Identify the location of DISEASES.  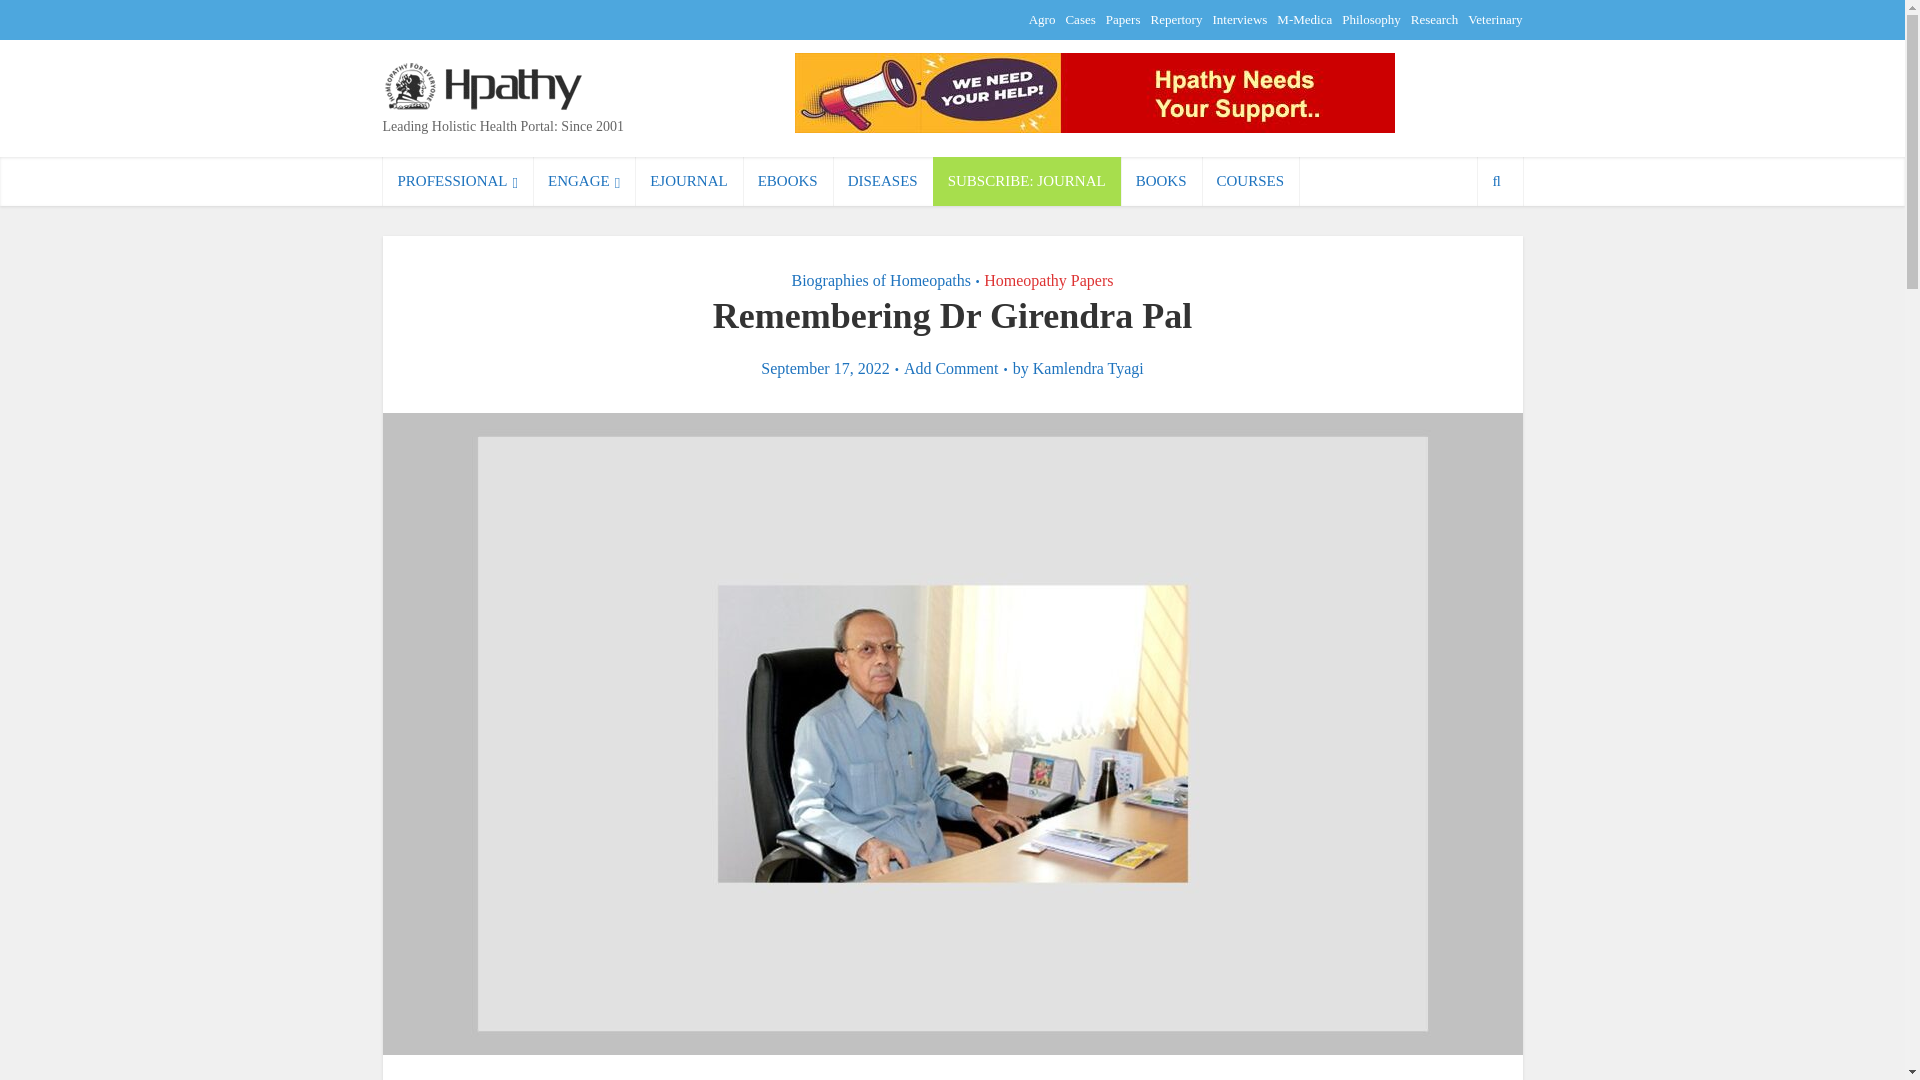
(883, 181).